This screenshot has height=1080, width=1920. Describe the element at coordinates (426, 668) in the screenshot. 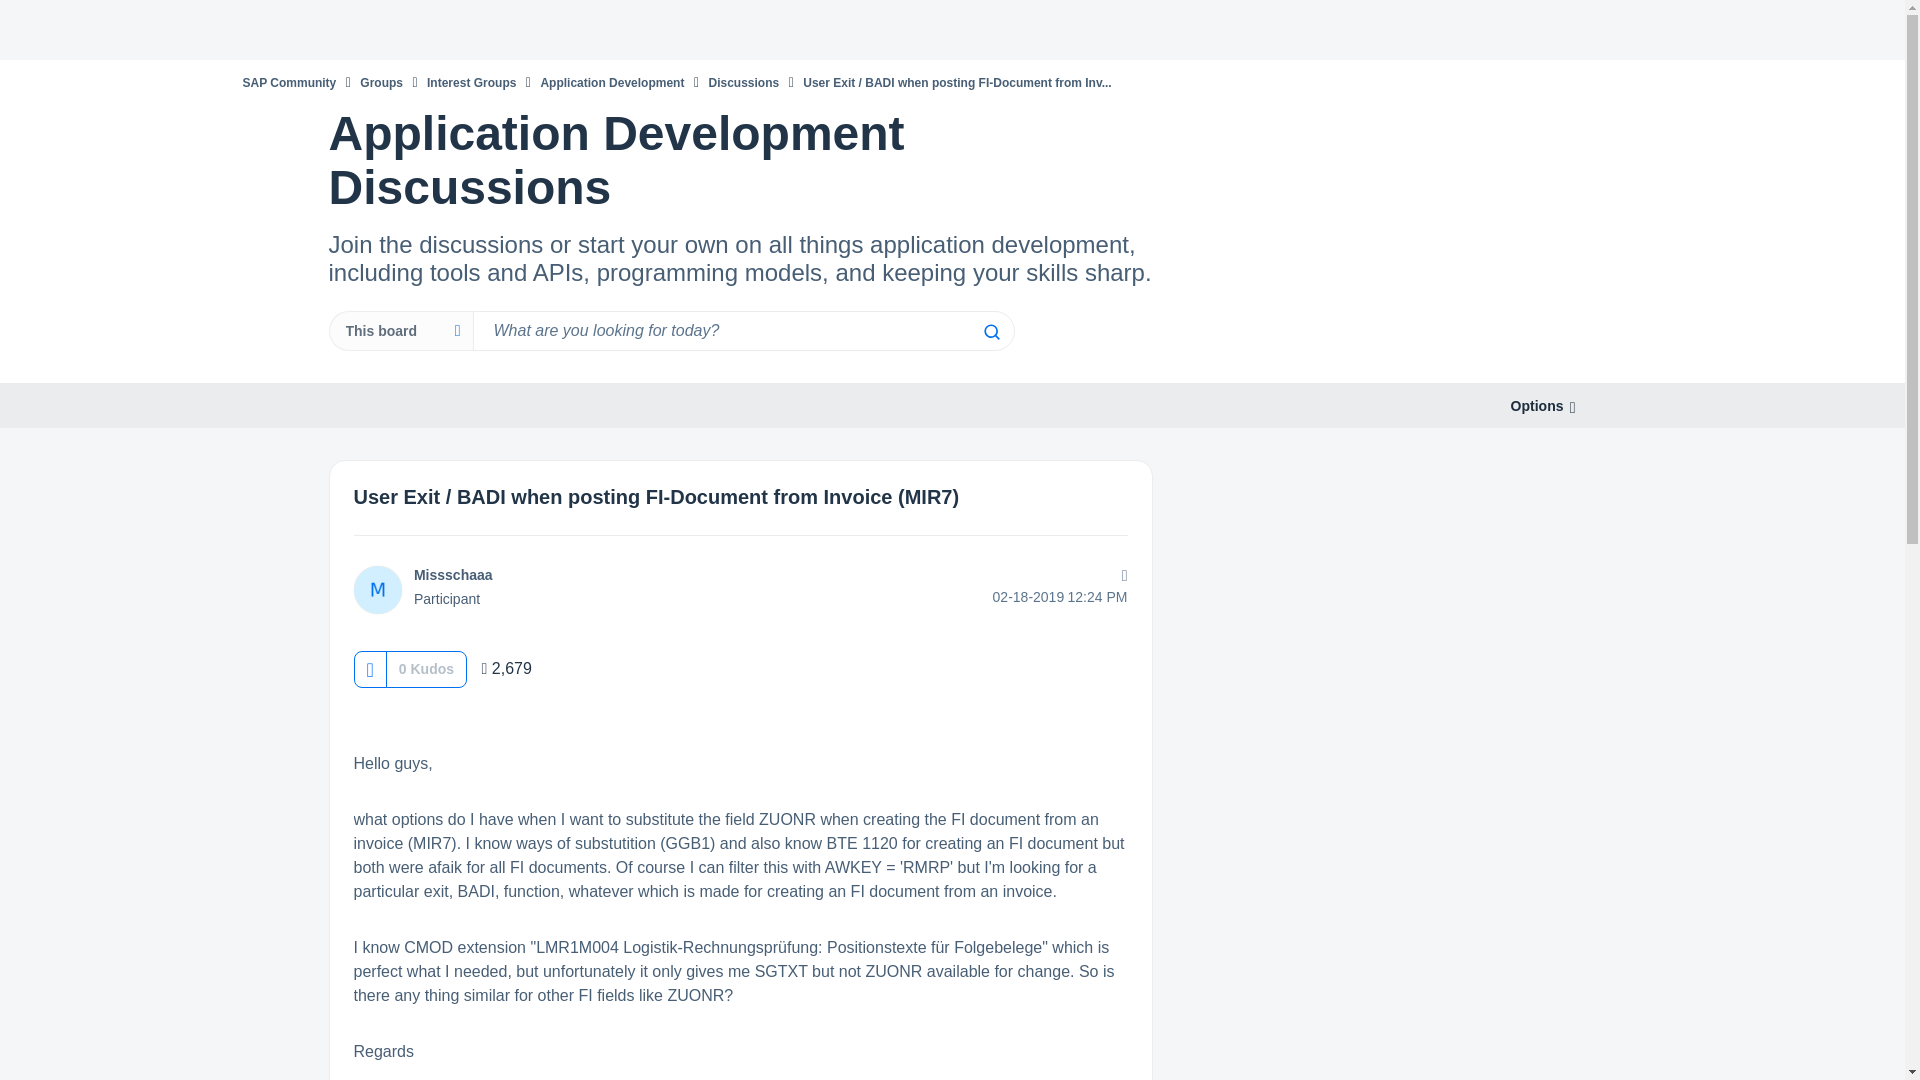

I see `The total number of kudos this post has received.` at that location.